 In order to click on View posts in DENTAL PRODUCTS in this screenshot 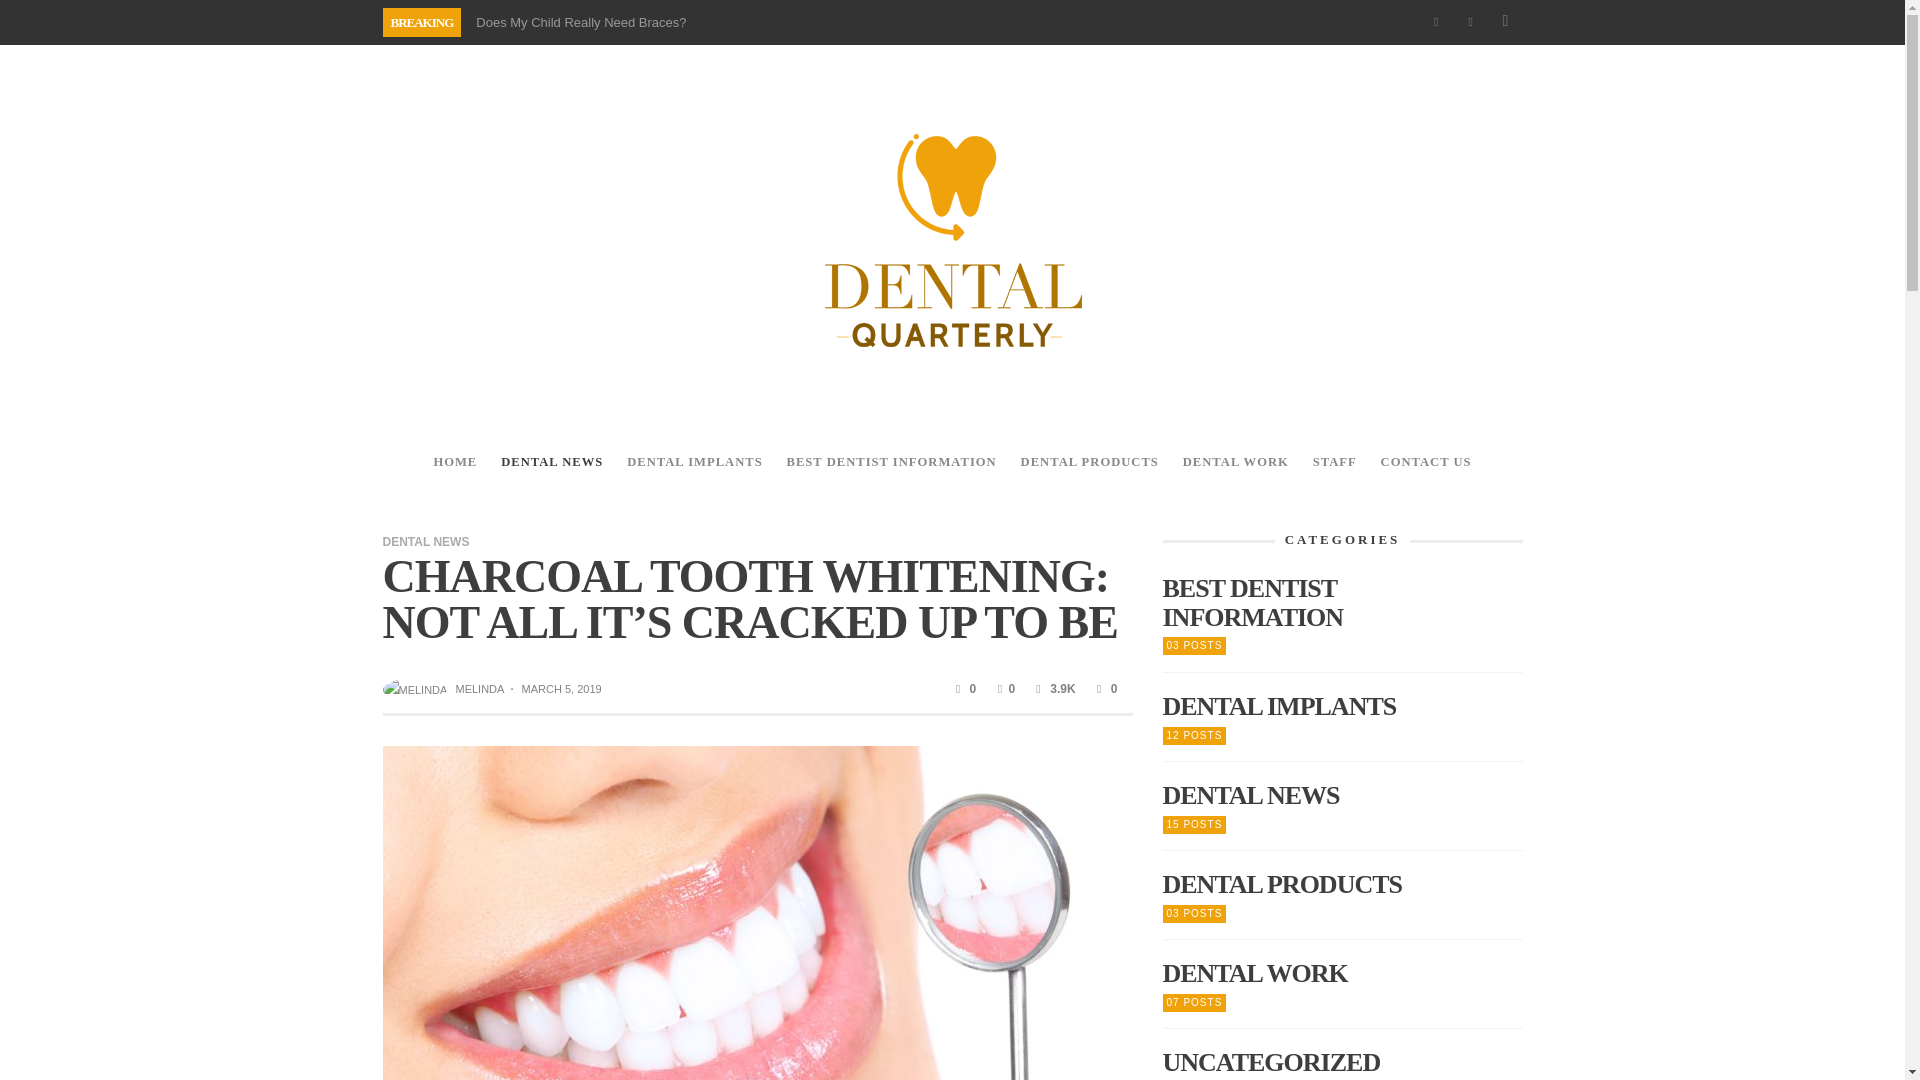, I will do `click(1342, 884)`.